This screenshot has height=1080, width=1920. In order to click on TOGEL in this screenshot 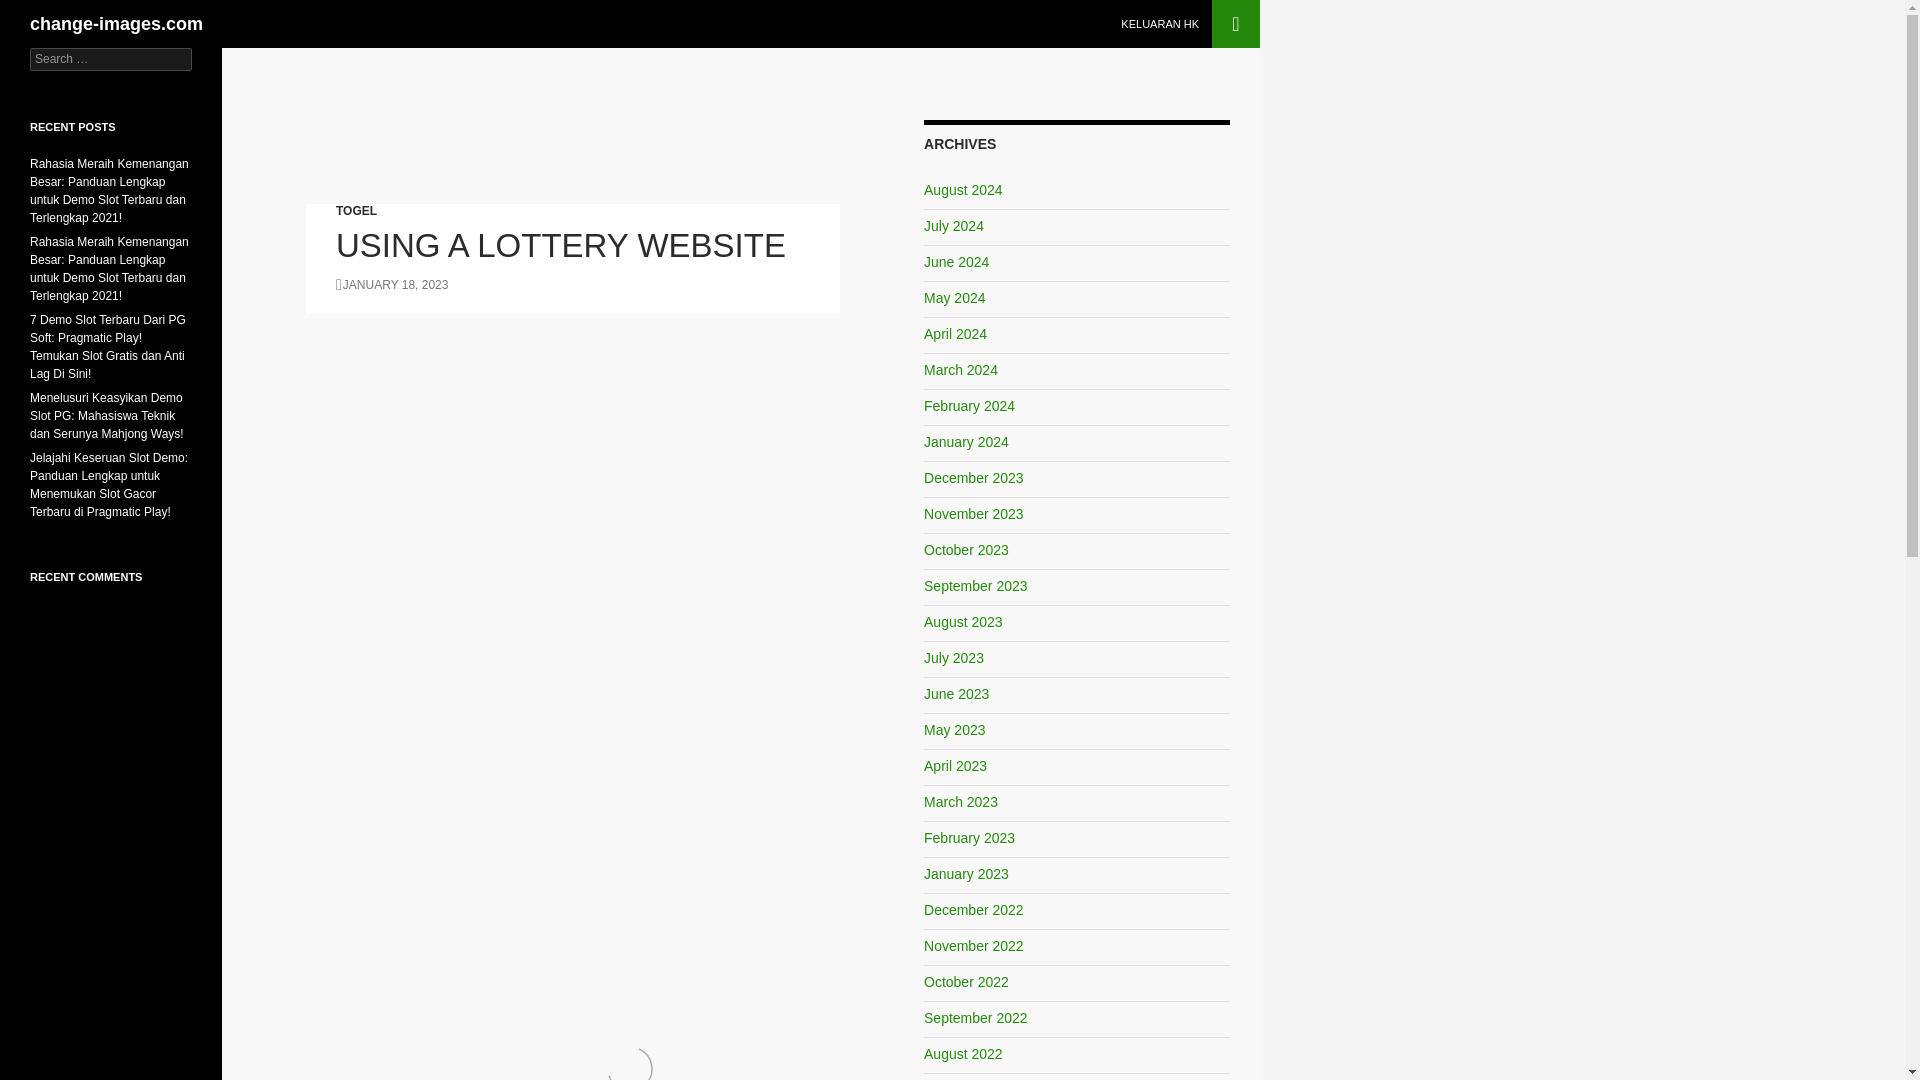, I will do `click(356, 211)`.